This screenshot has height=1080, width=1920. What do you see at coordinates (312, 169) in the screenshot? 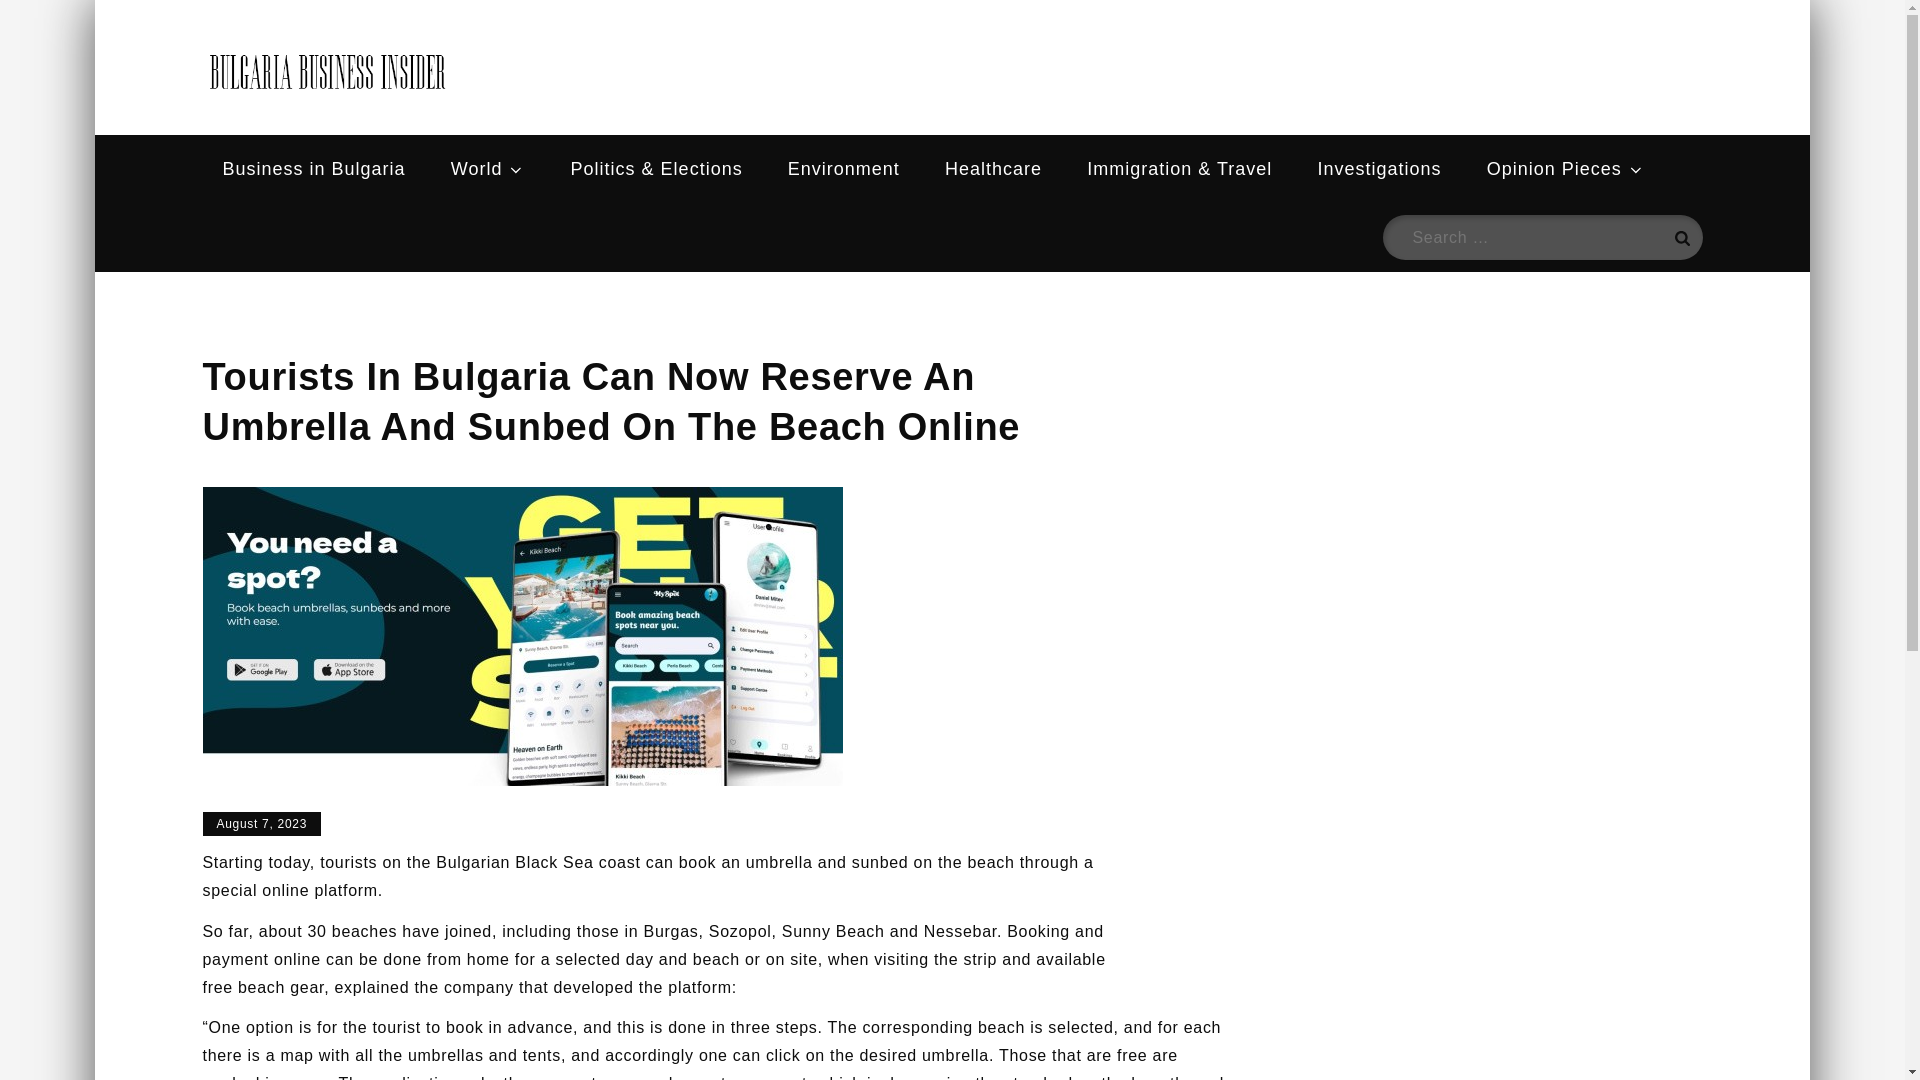
I see `Business in Bulgaria` at bounding box center [312, 169].